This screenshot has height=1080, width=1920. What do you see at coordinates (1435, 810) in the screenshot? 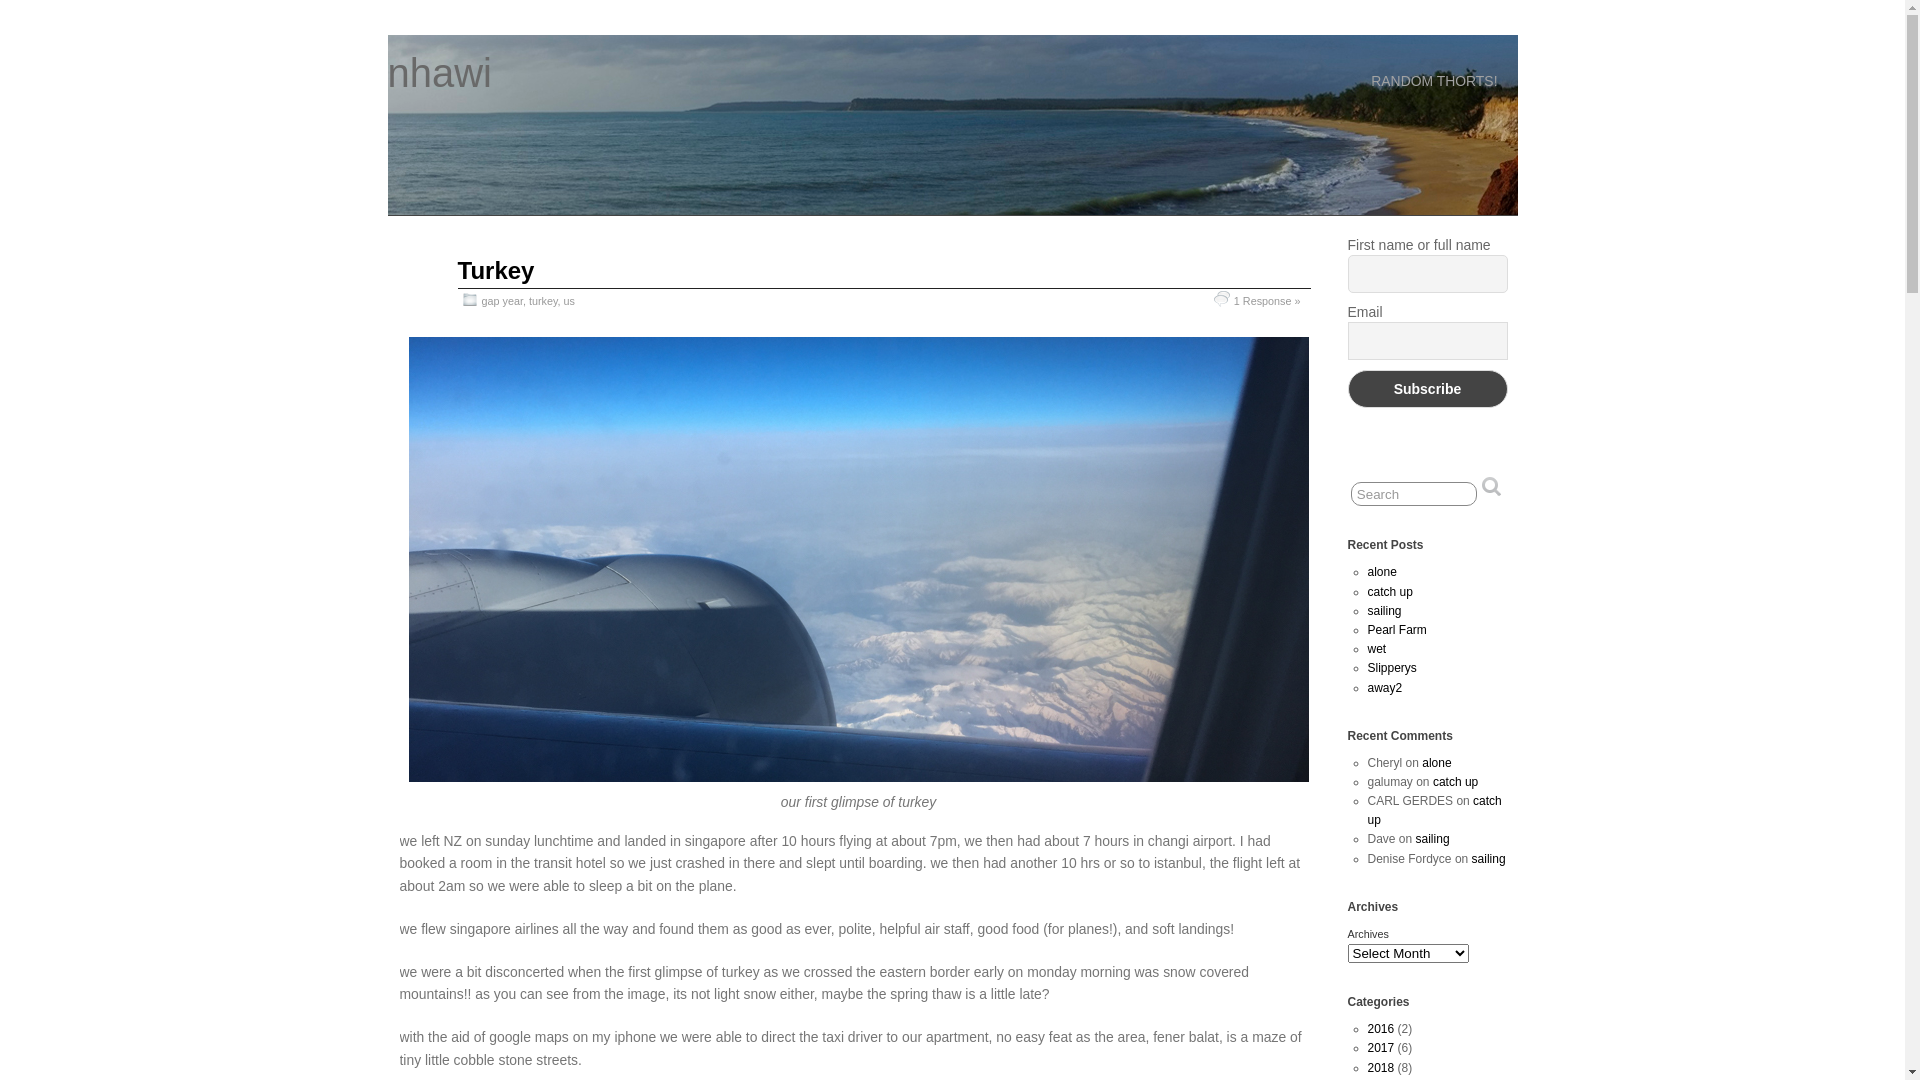
I see `catch up` at bounding box center [1435, 810].